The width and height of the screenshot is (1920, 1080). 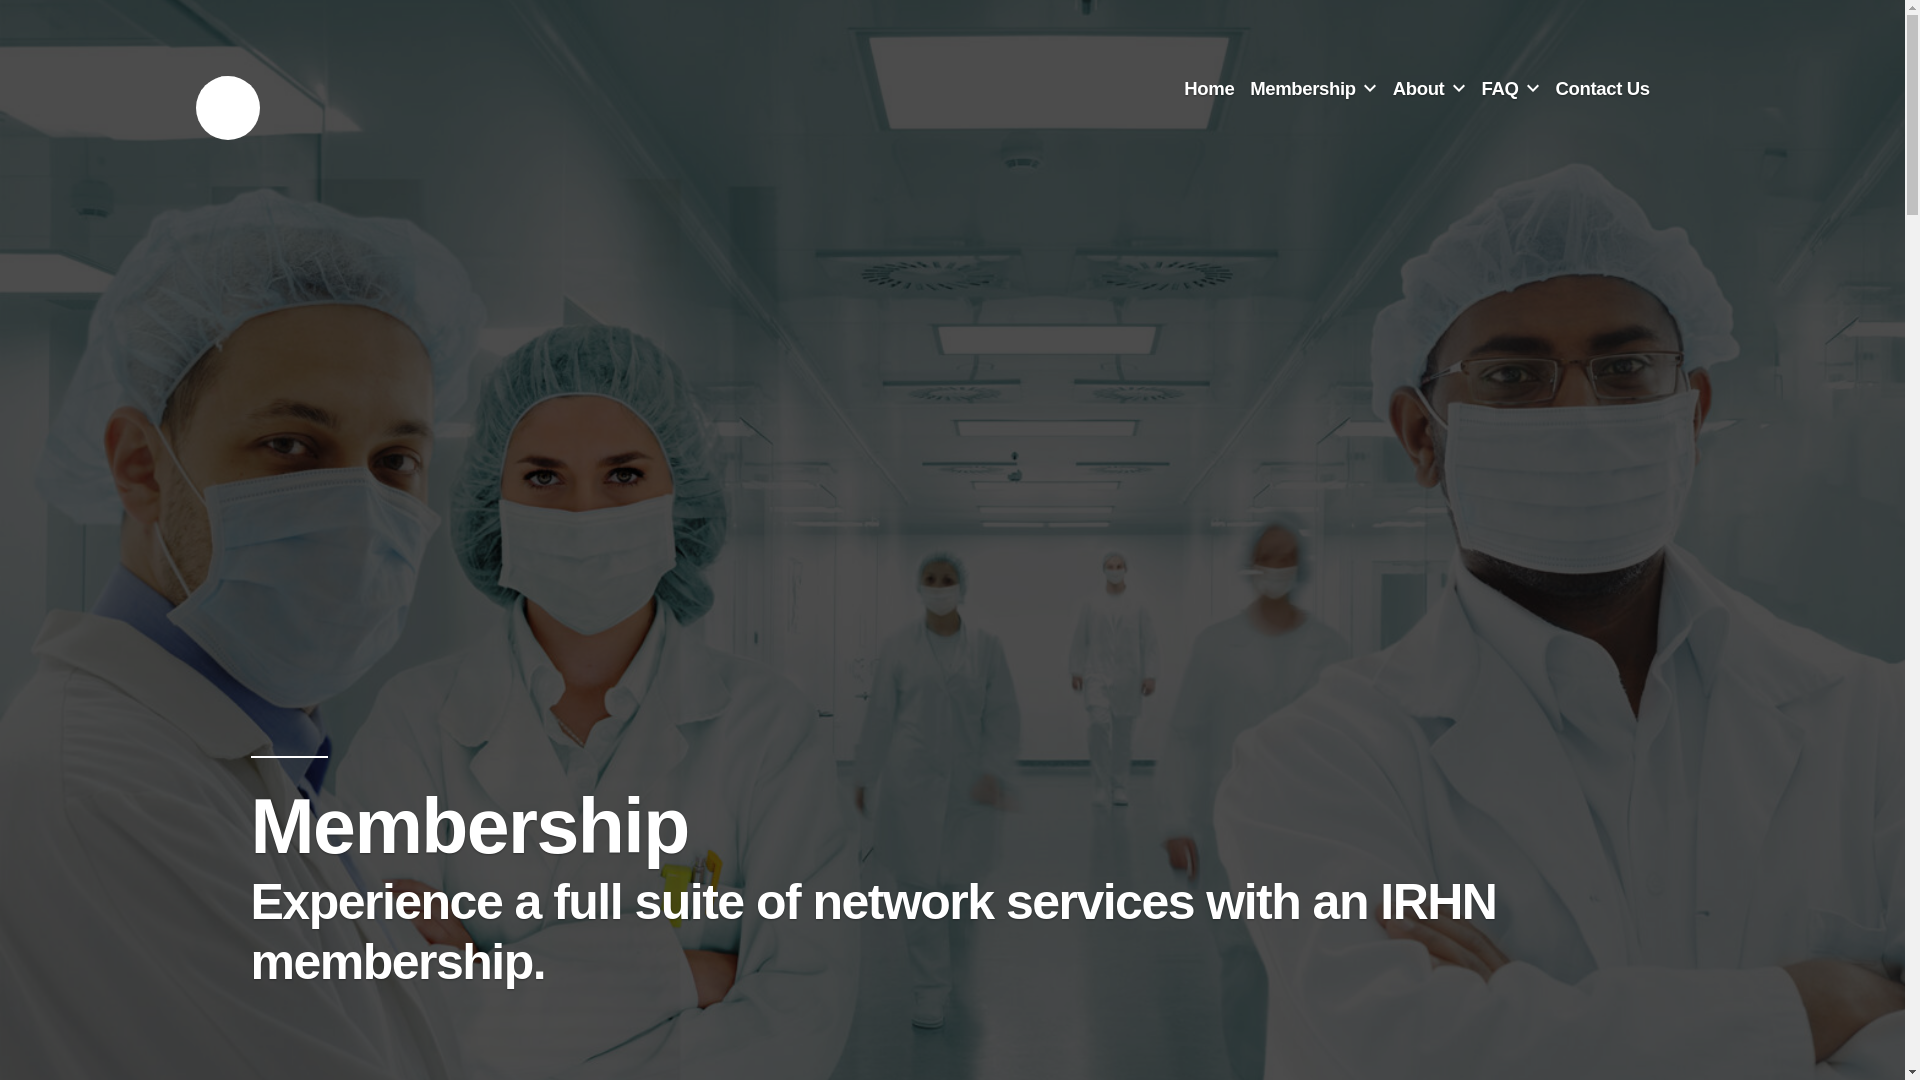 I want to click on About, so click(x=1419, y=88).